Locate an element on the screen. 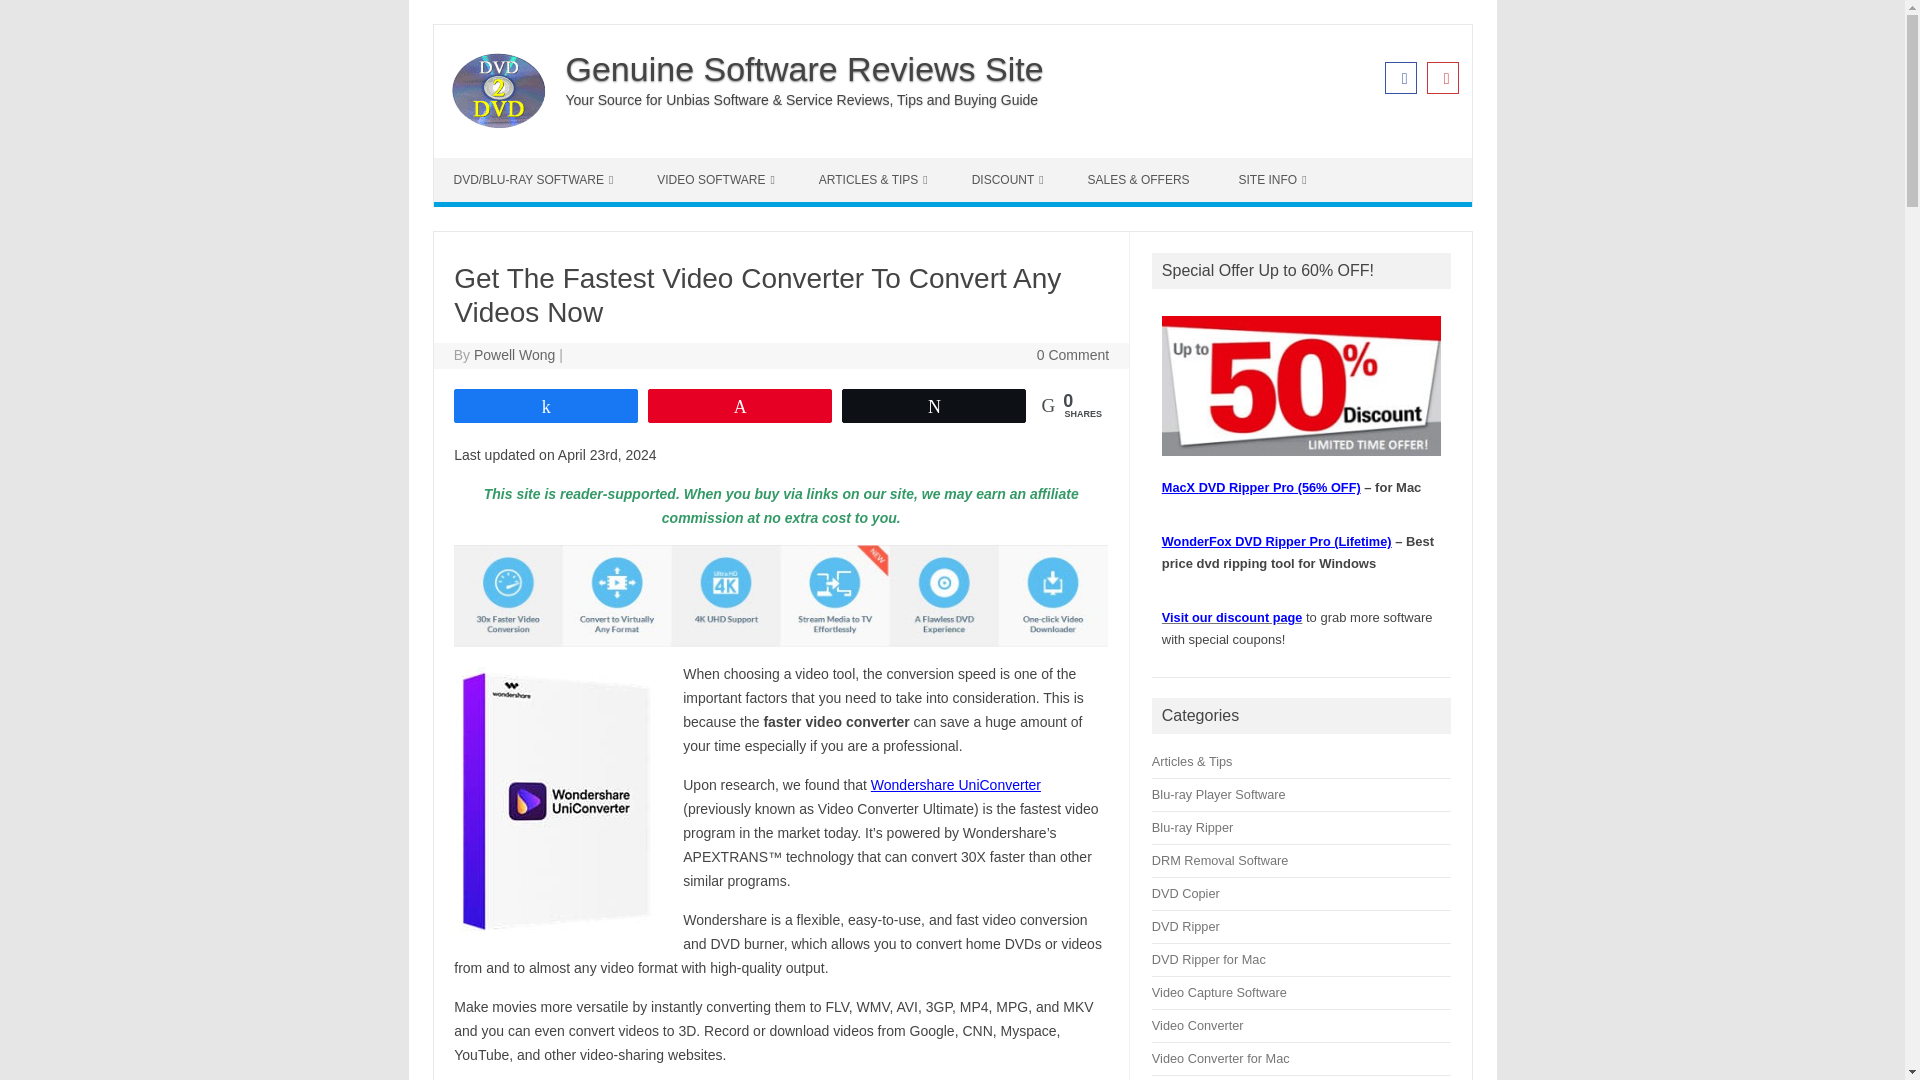 The width and height of the screenshot is (1920, 1080). Posts by Powell Wong is located at coordinates (514, 354).